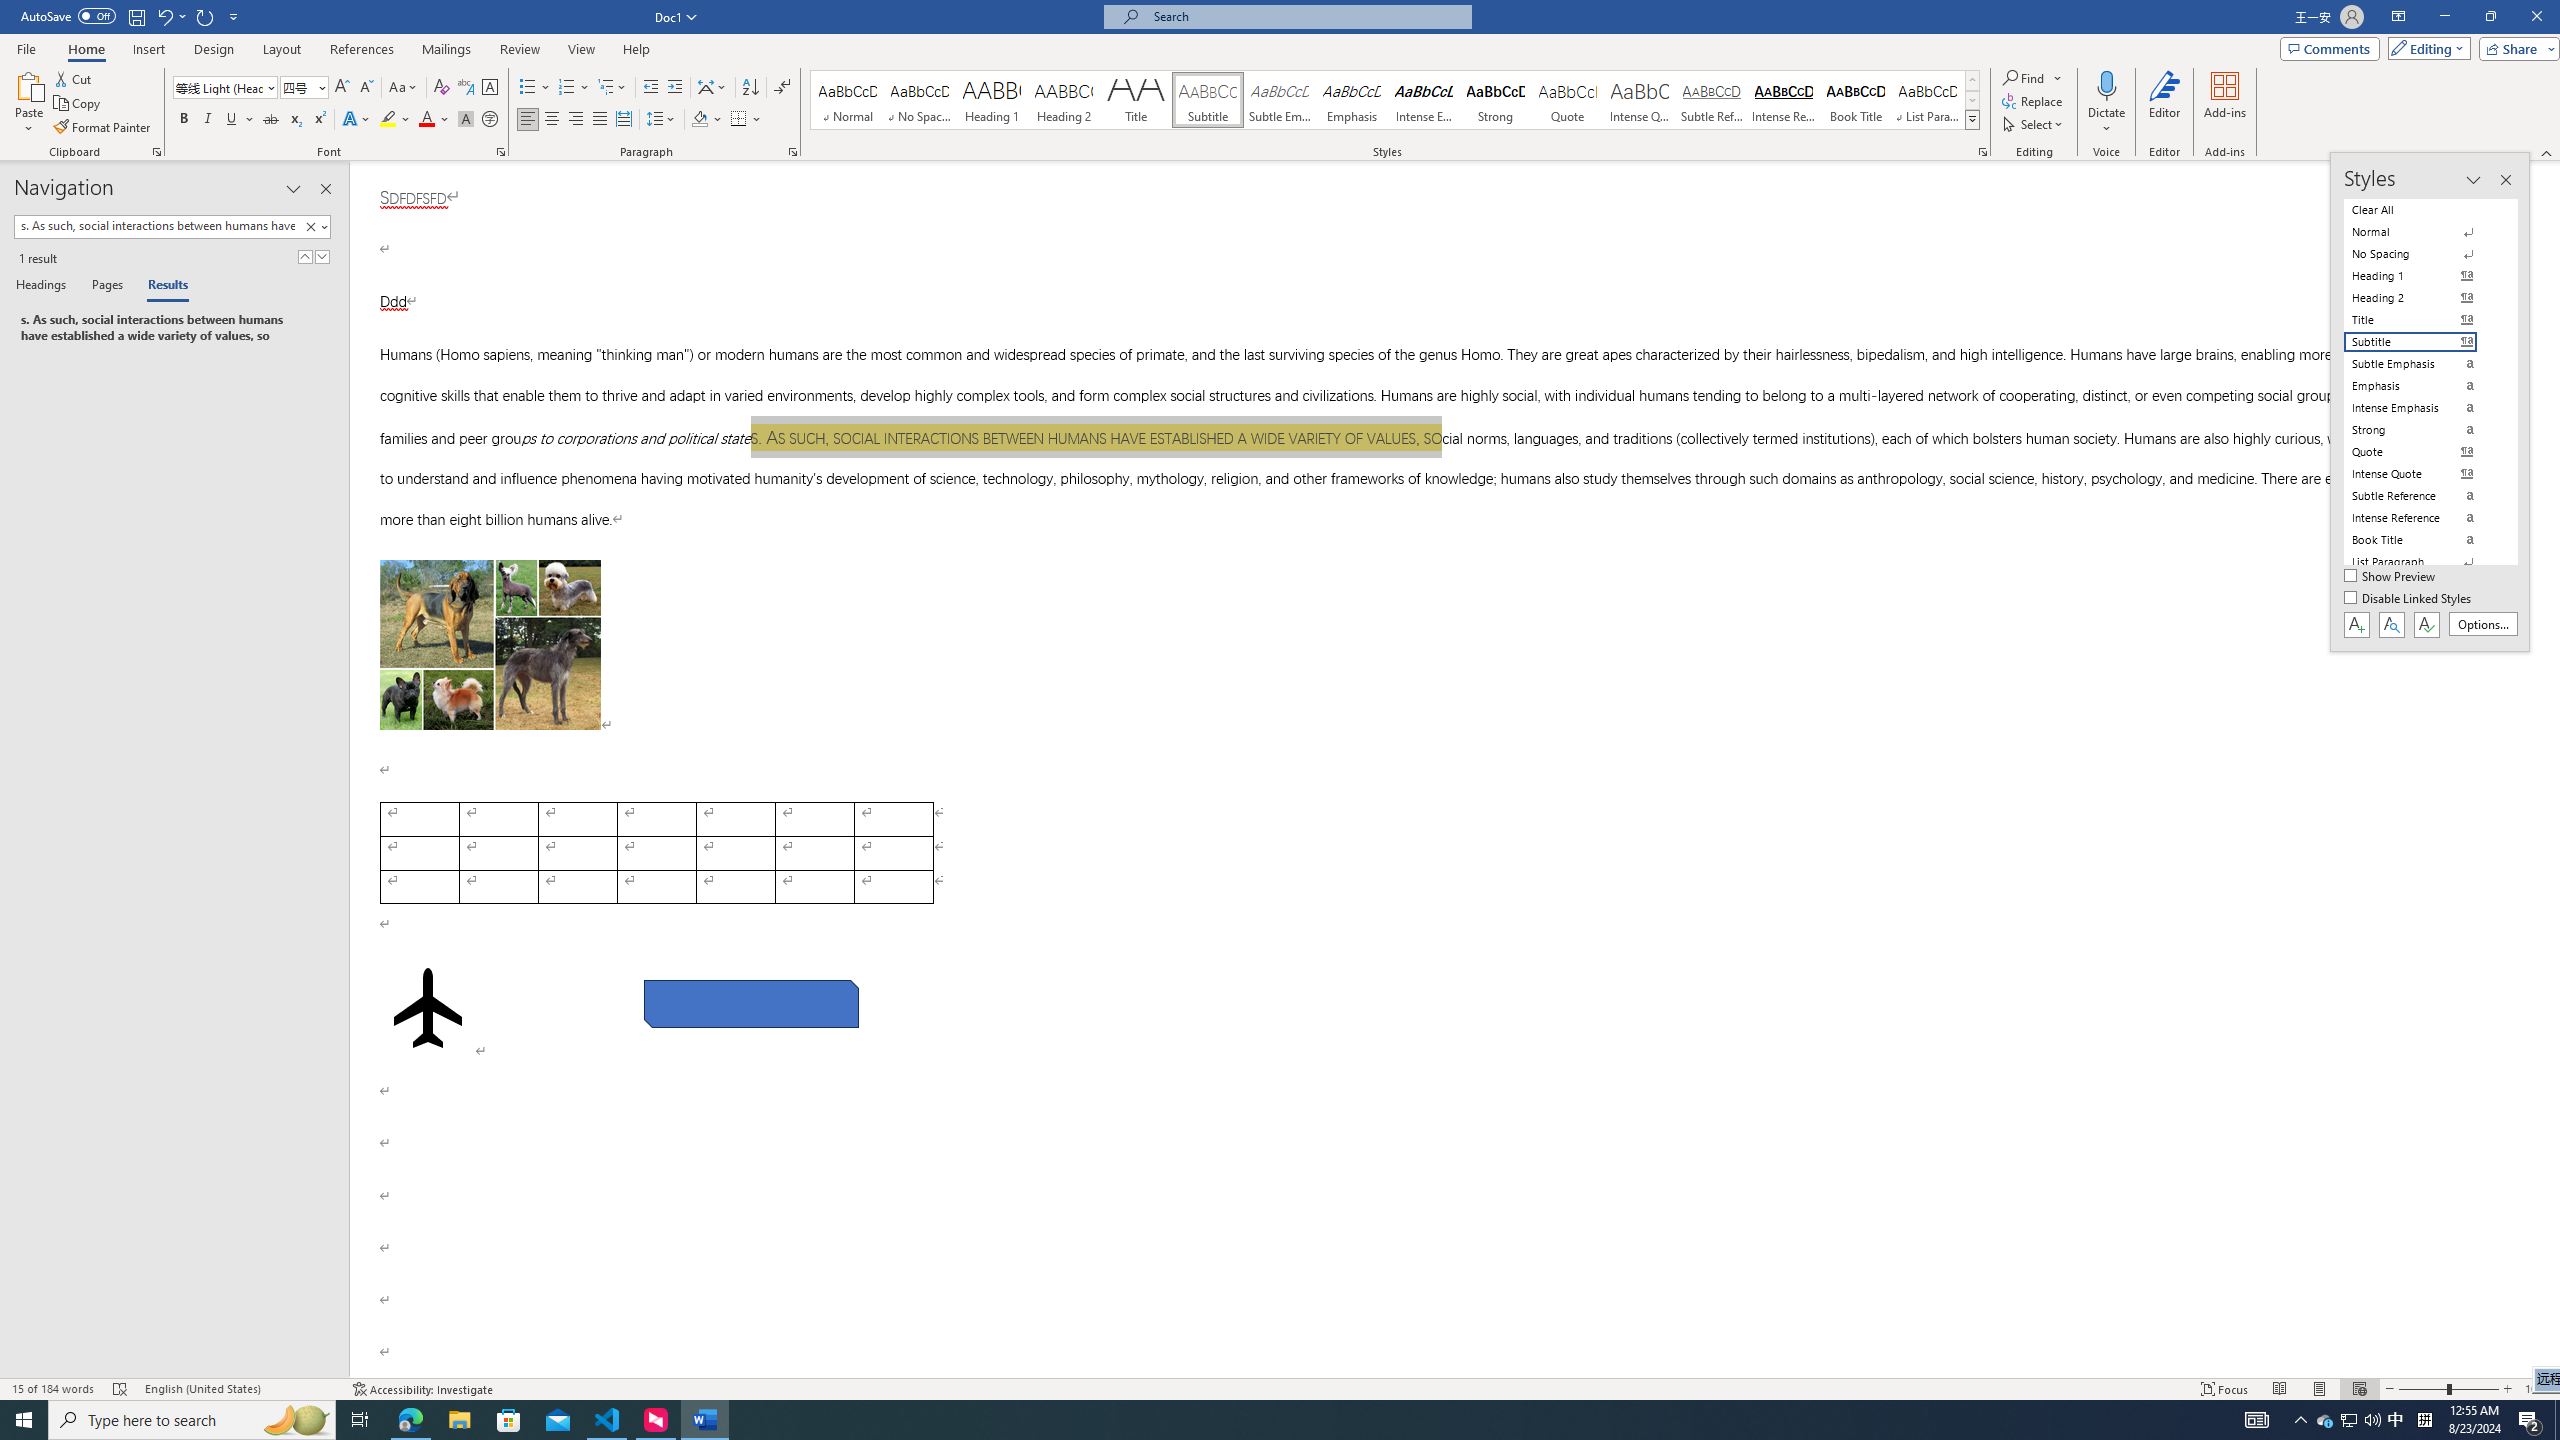 The width and height of the screenshot is (2560, 1440). I want to click on Office Clipboard..., so click(156, 152).